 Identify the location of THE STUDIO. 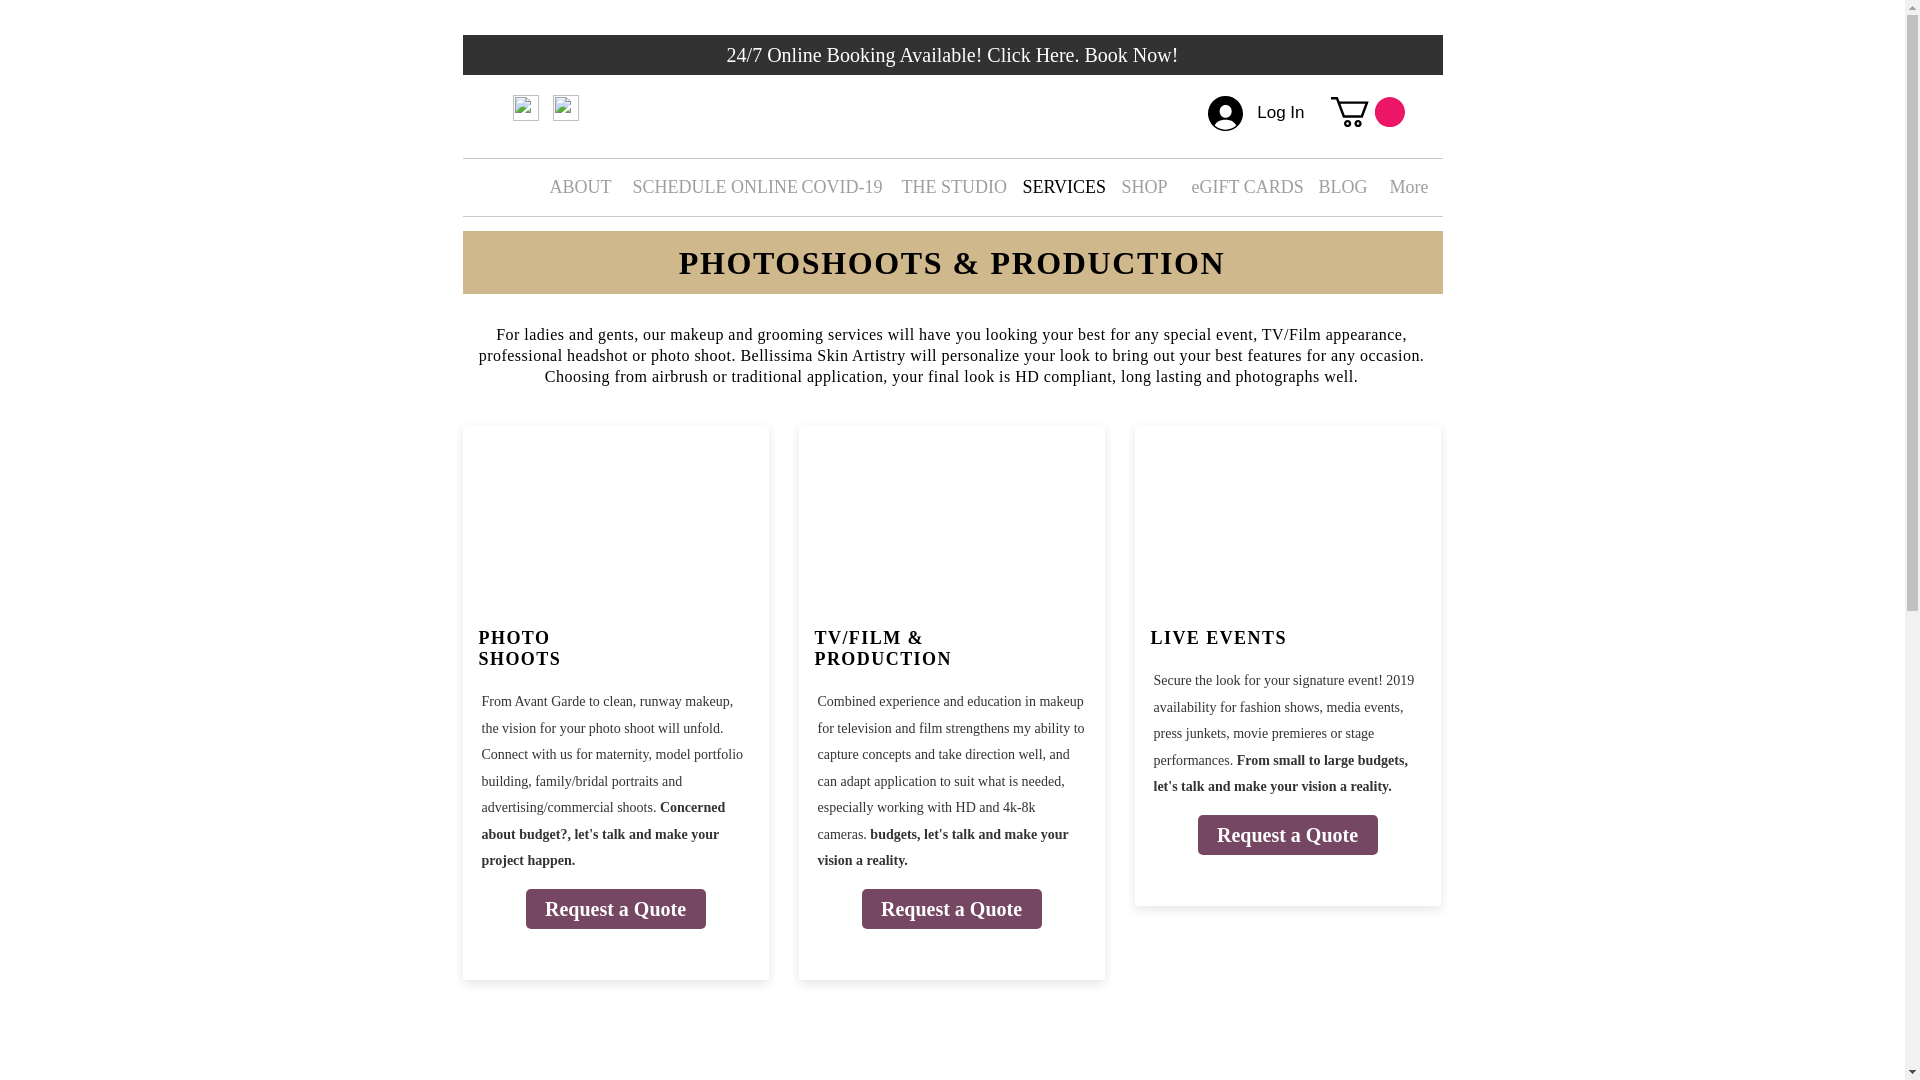
(946, 187).